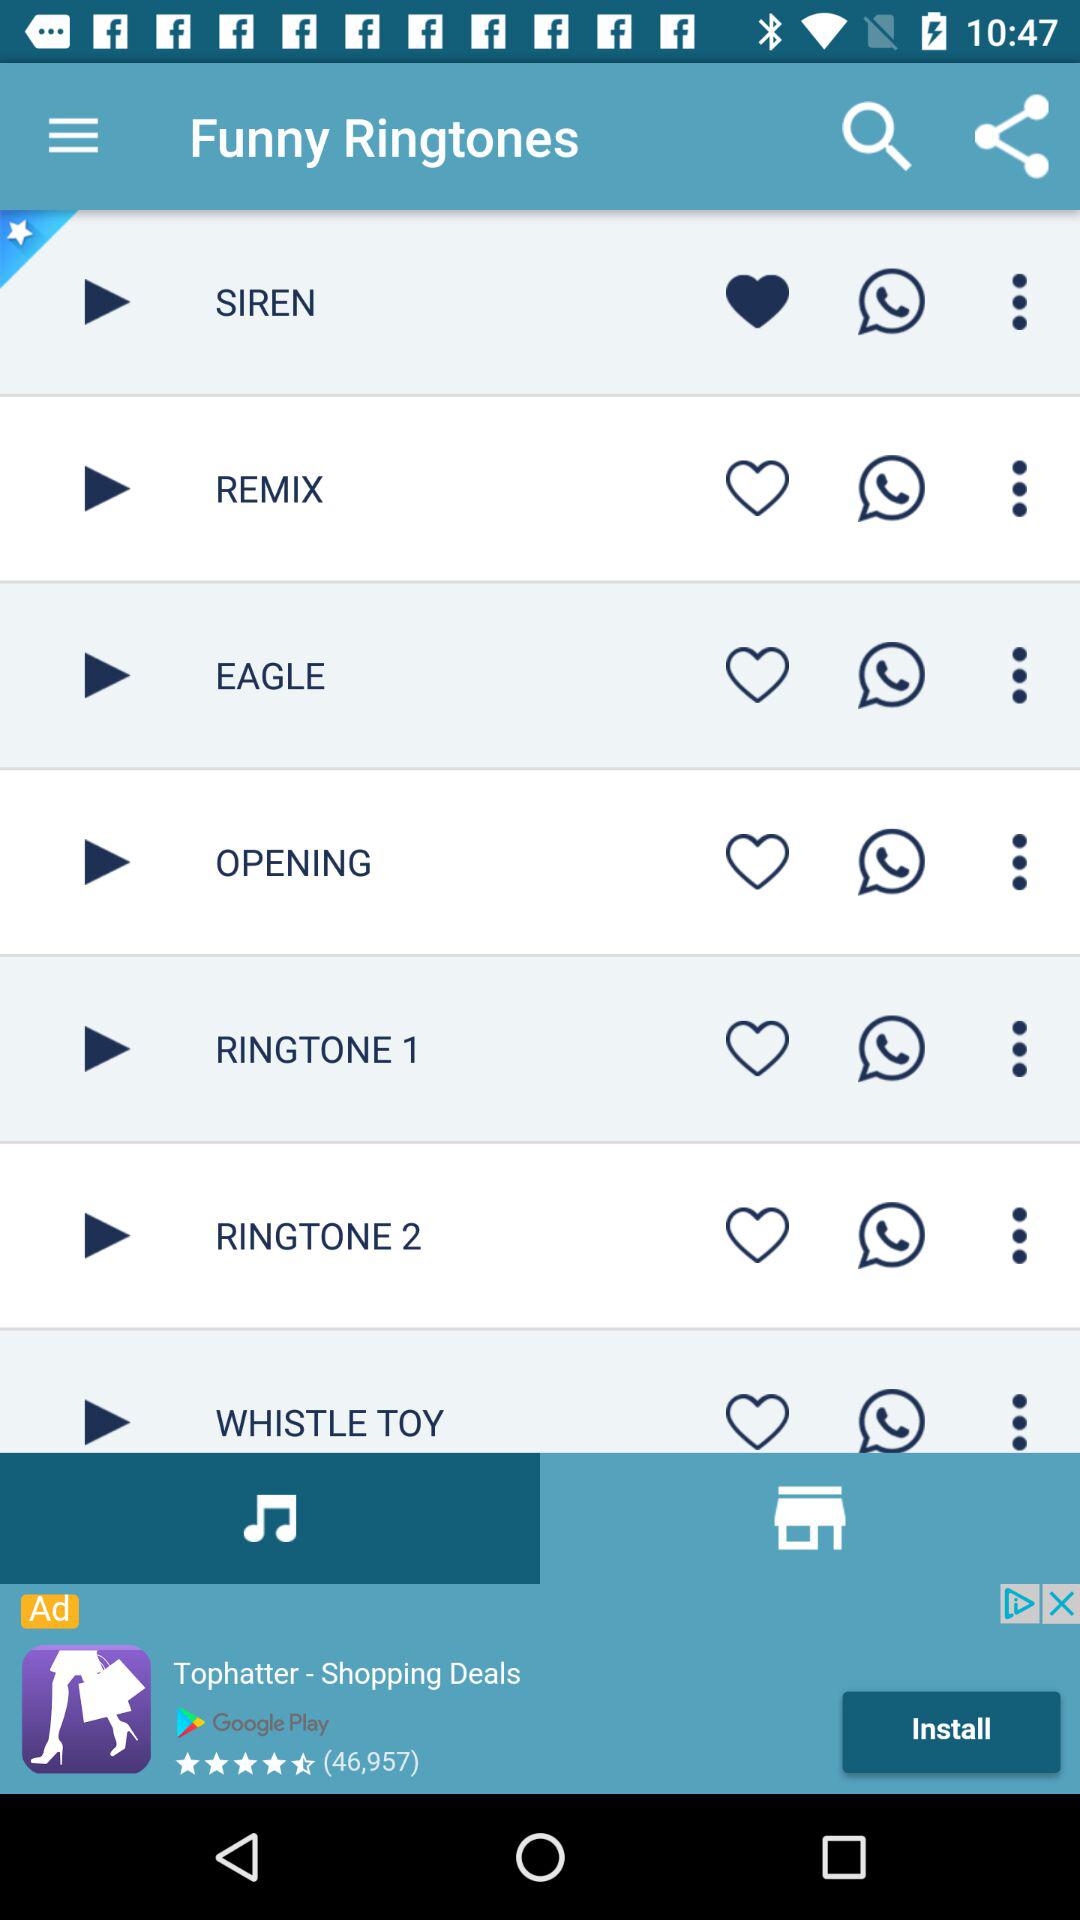 The width and height of the screenshot is (1080, 1920). What do you see at coordinates (757, 488) in the screenshot?
I see `favorites it` at bounding box center [757, 488].